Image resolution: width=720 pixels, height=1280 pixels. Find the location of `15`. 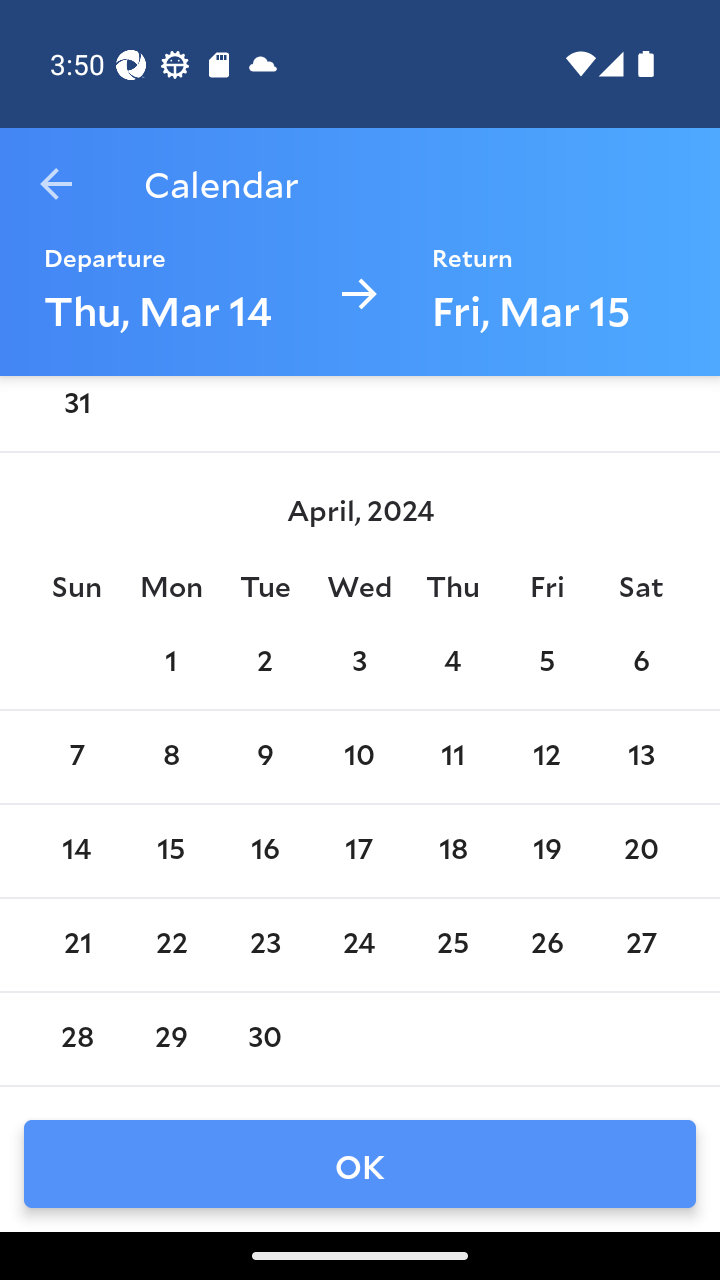

15 is located at coordinates (170, 850).